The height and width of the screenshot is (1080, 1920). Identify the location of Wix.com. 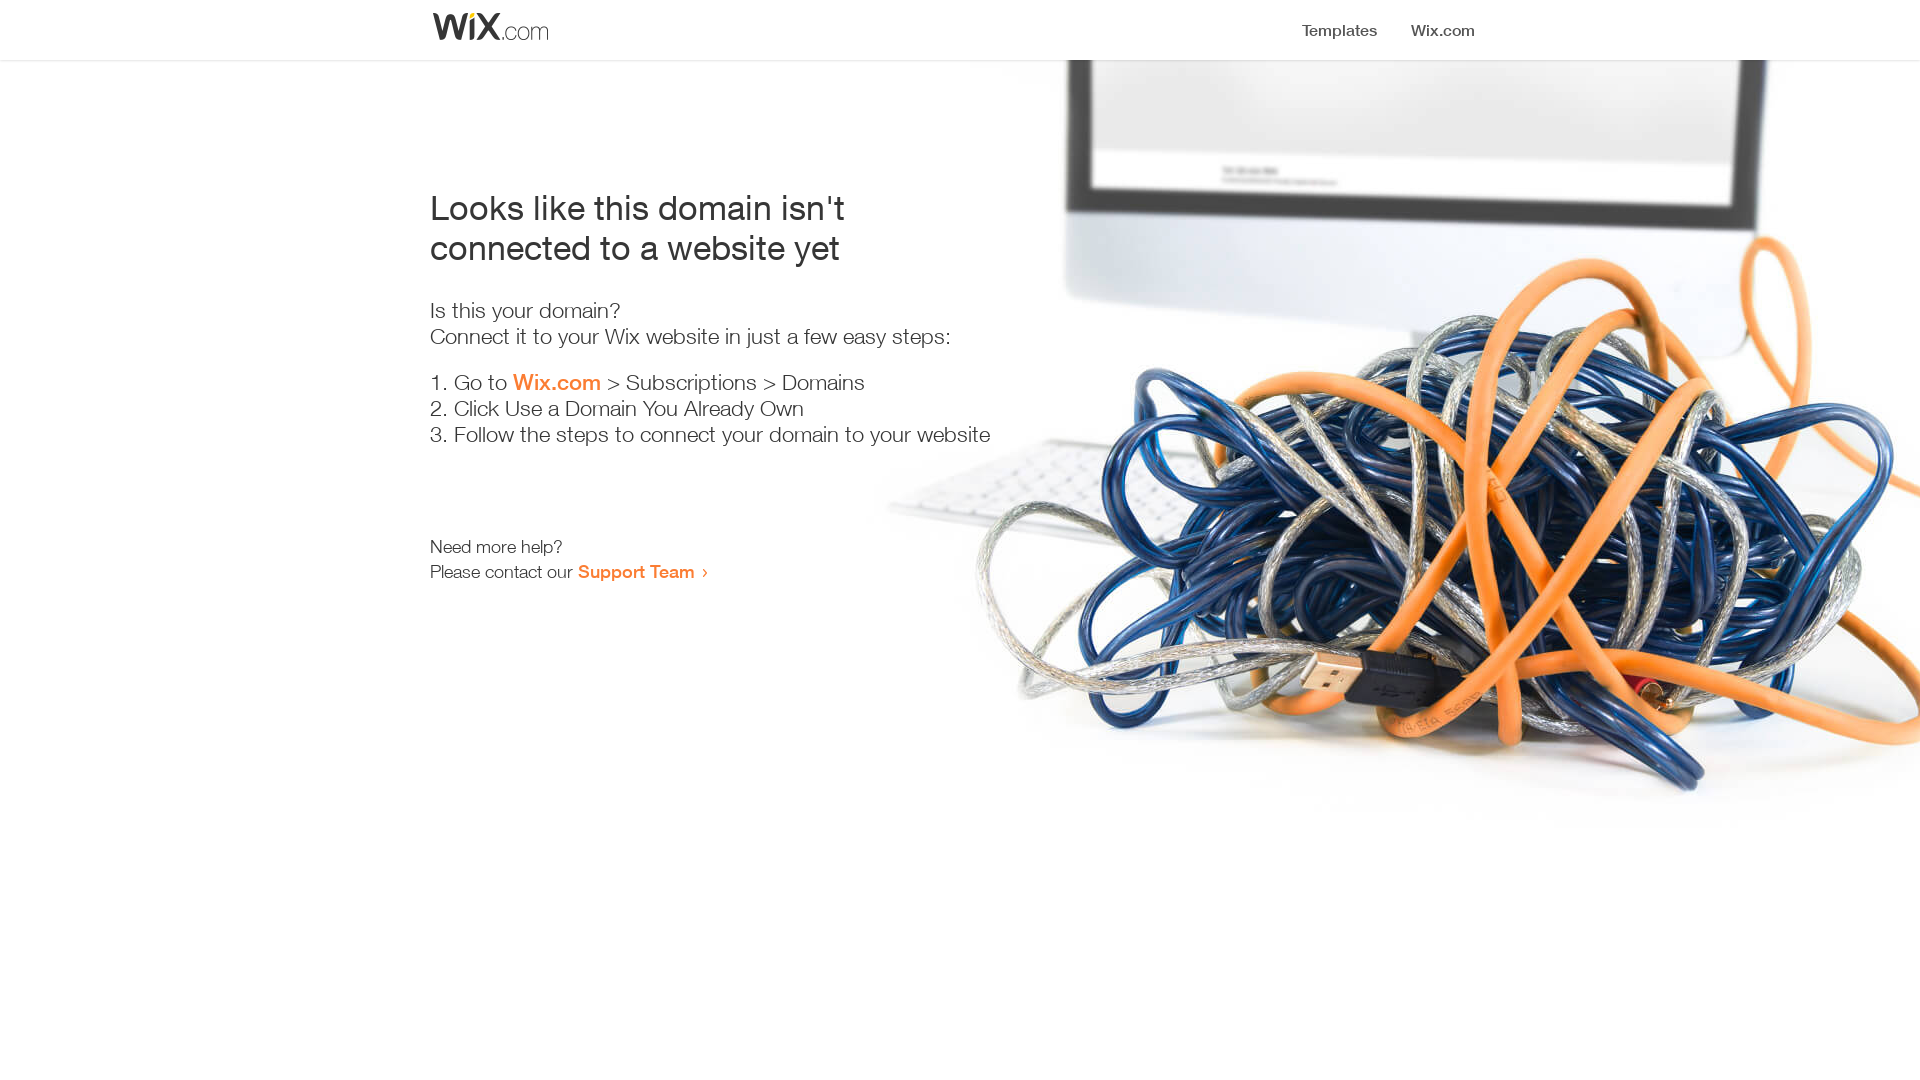
(557, 382).